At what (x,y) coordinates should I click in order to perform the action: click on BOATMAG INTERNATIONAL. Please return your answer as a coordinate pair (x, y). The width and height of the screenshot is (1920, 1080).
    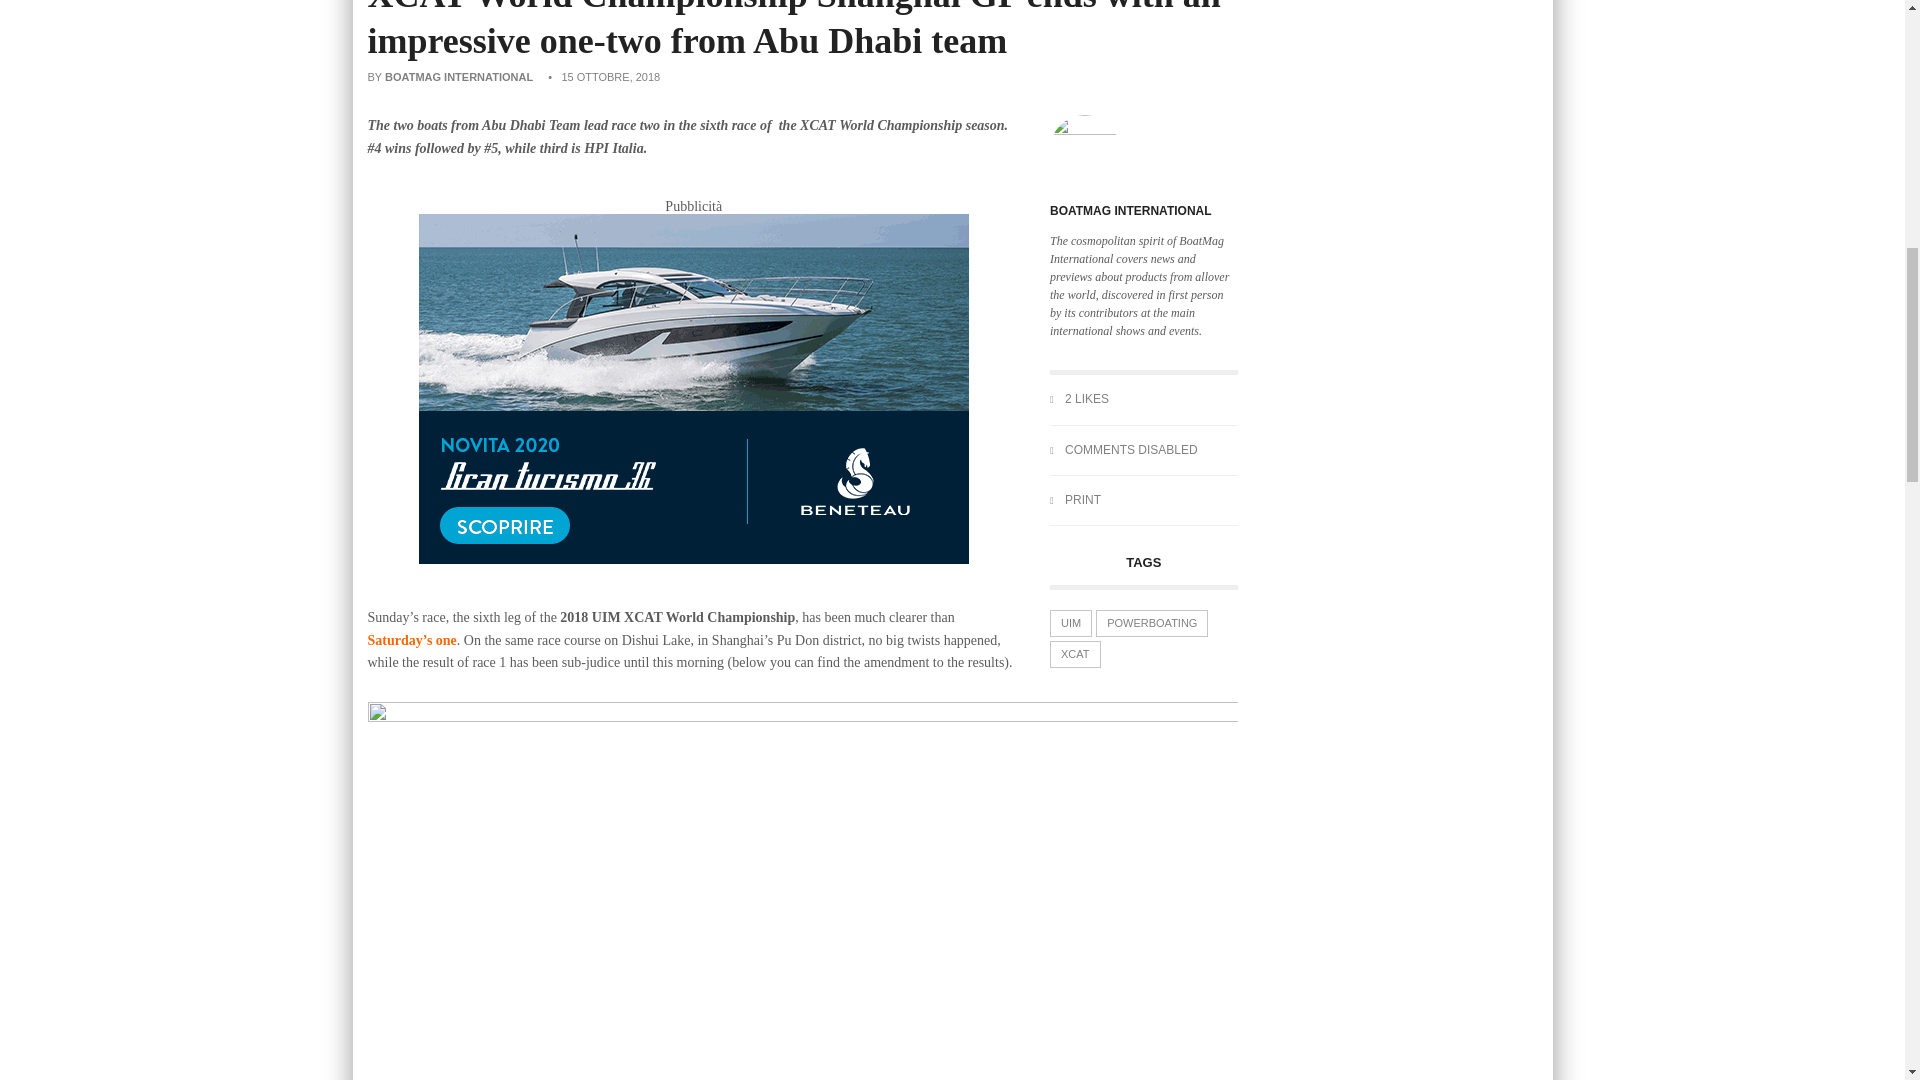
    Looking at the image, I should click on (1130, 211).